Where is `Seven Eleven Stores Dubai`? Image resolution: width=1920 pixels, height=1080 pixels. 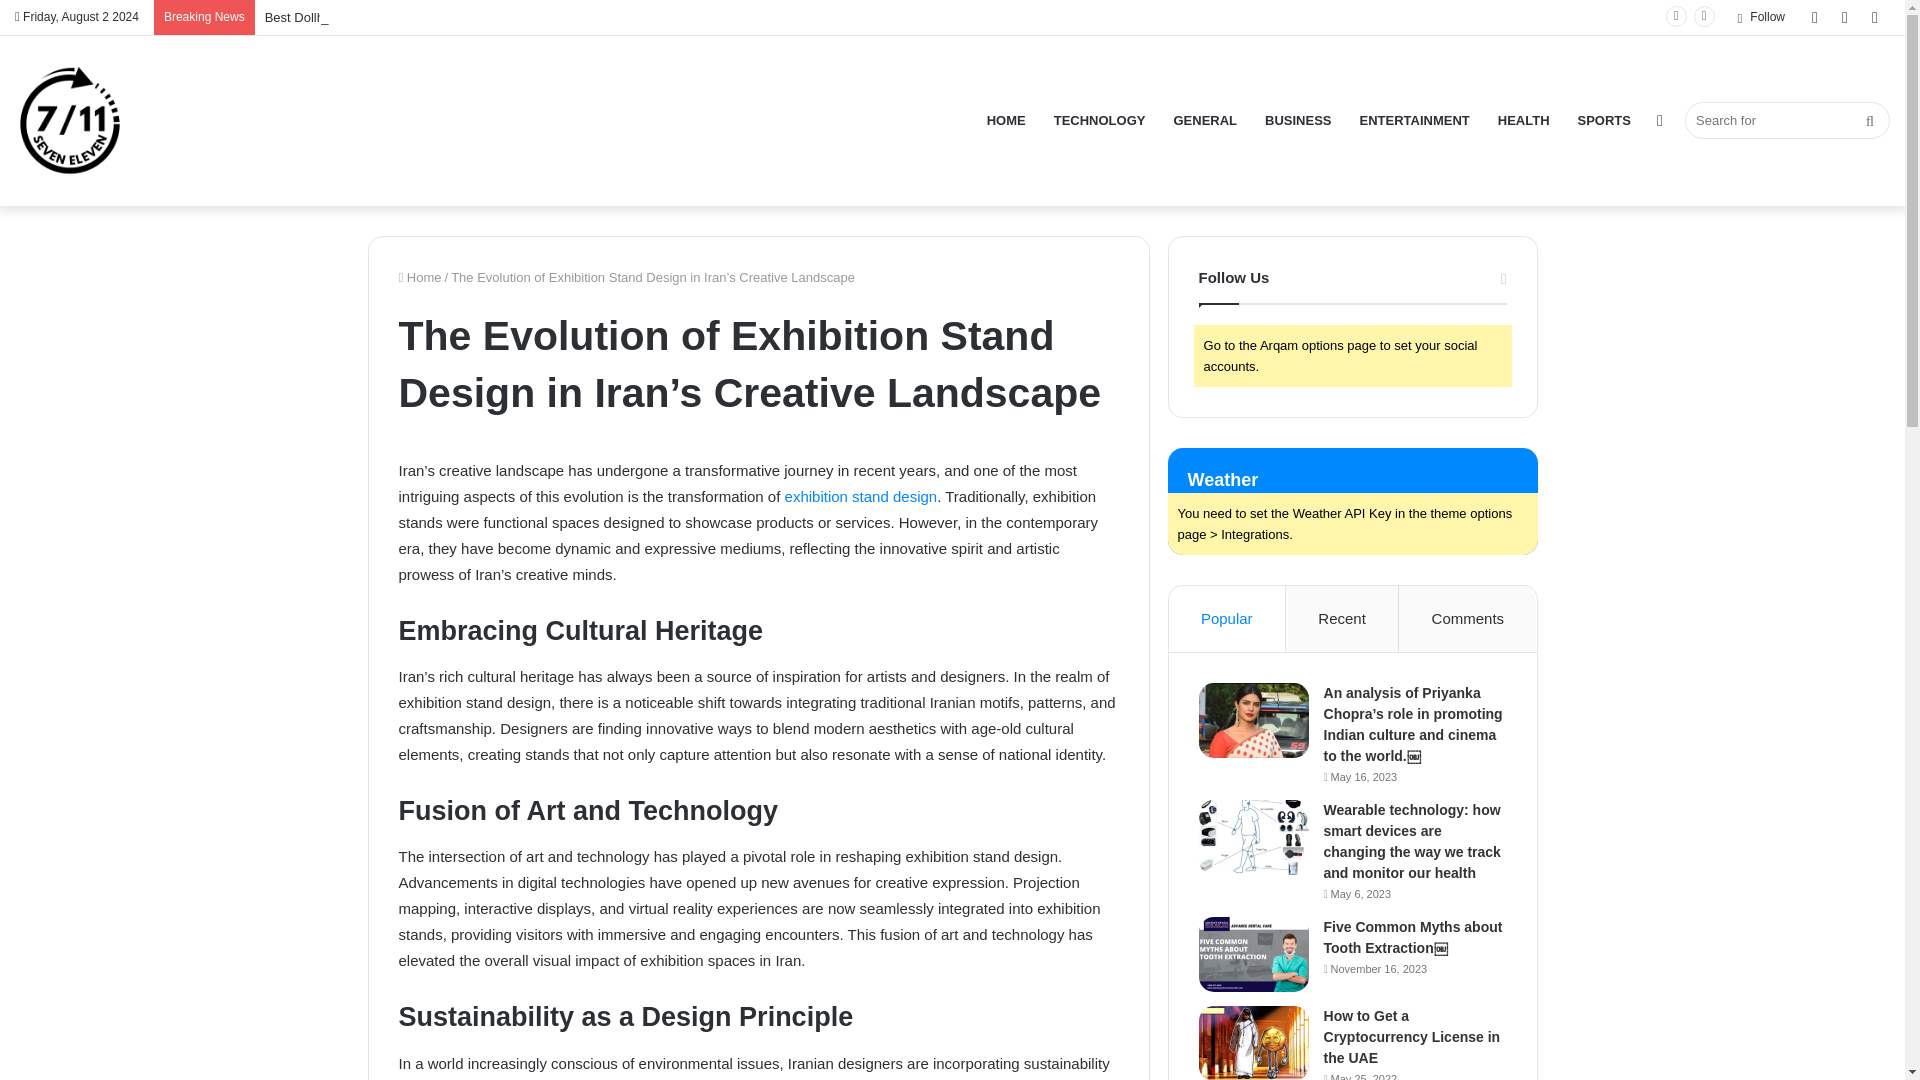
Seven Eleven Stores Dubai is located at coordinates (70, 120).